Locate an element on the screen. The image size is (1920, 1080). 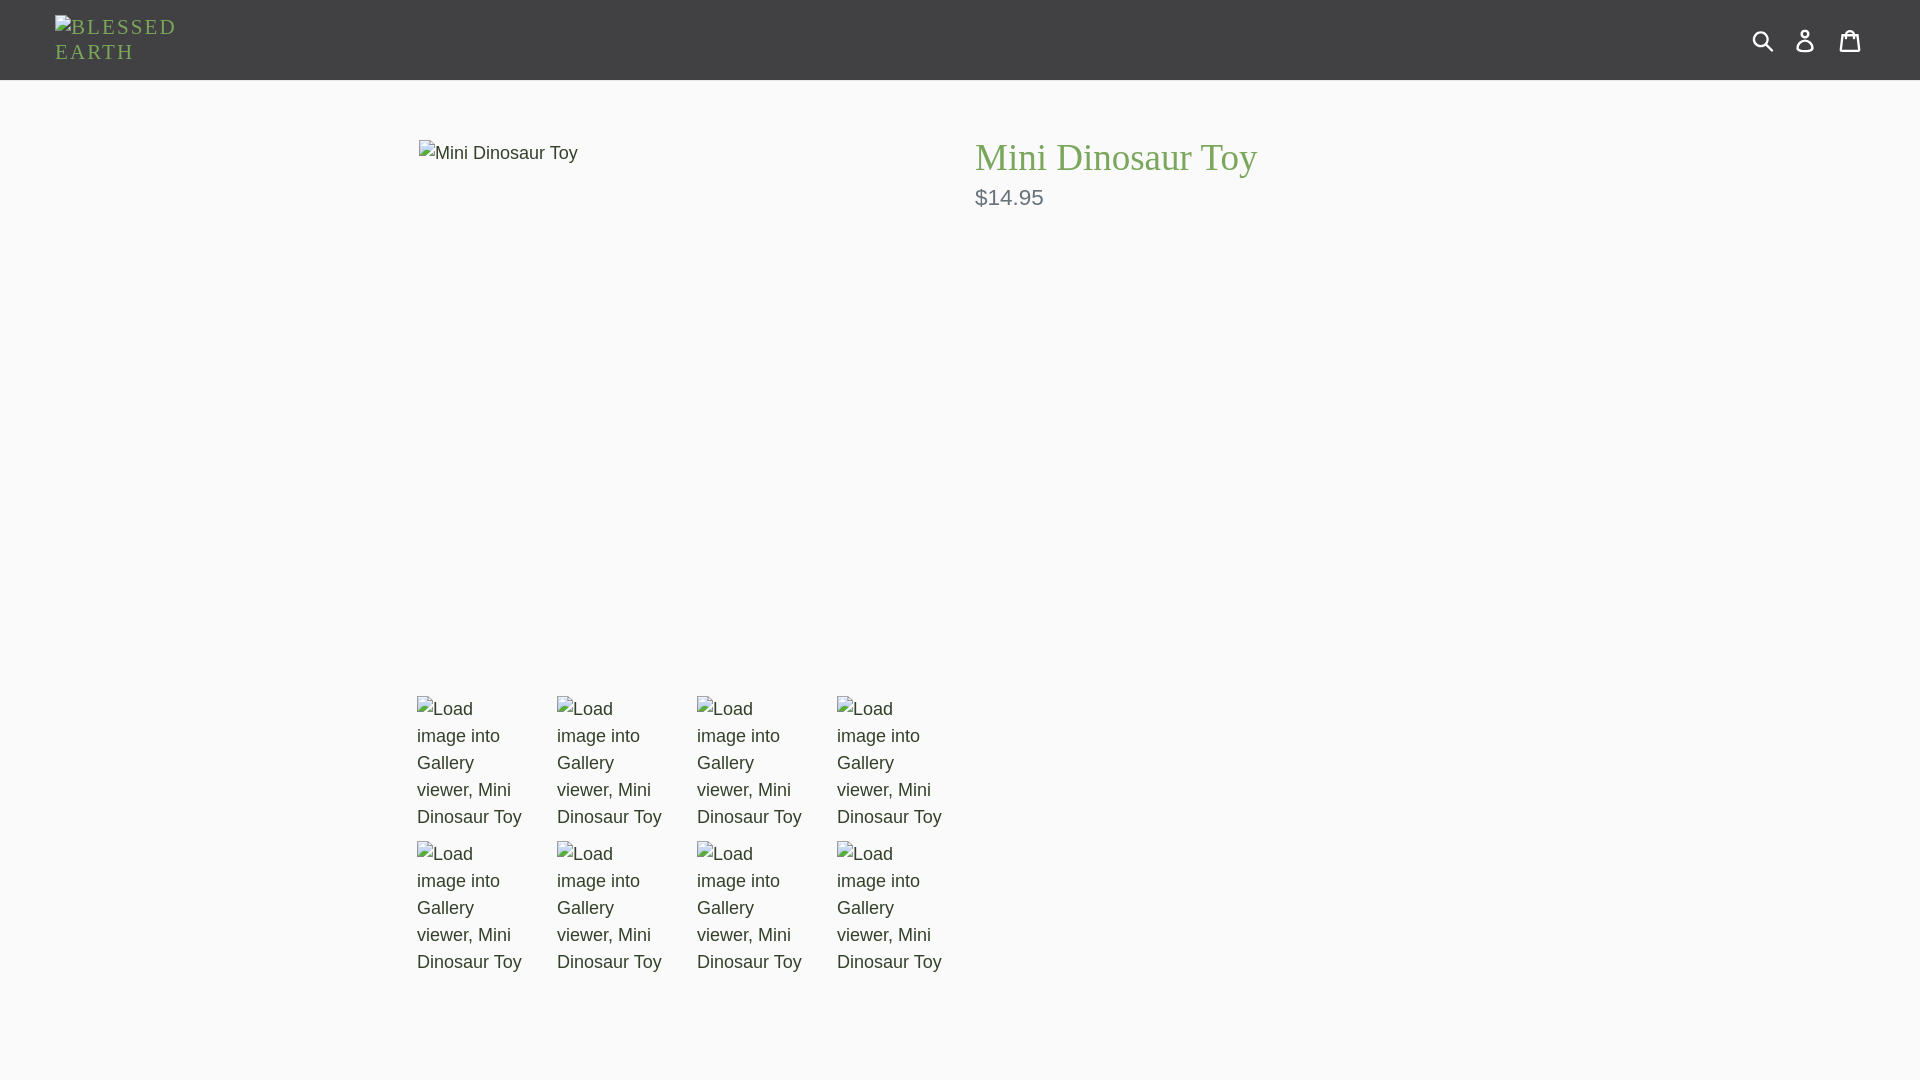
Log in is located at coordinates (1806, 40).